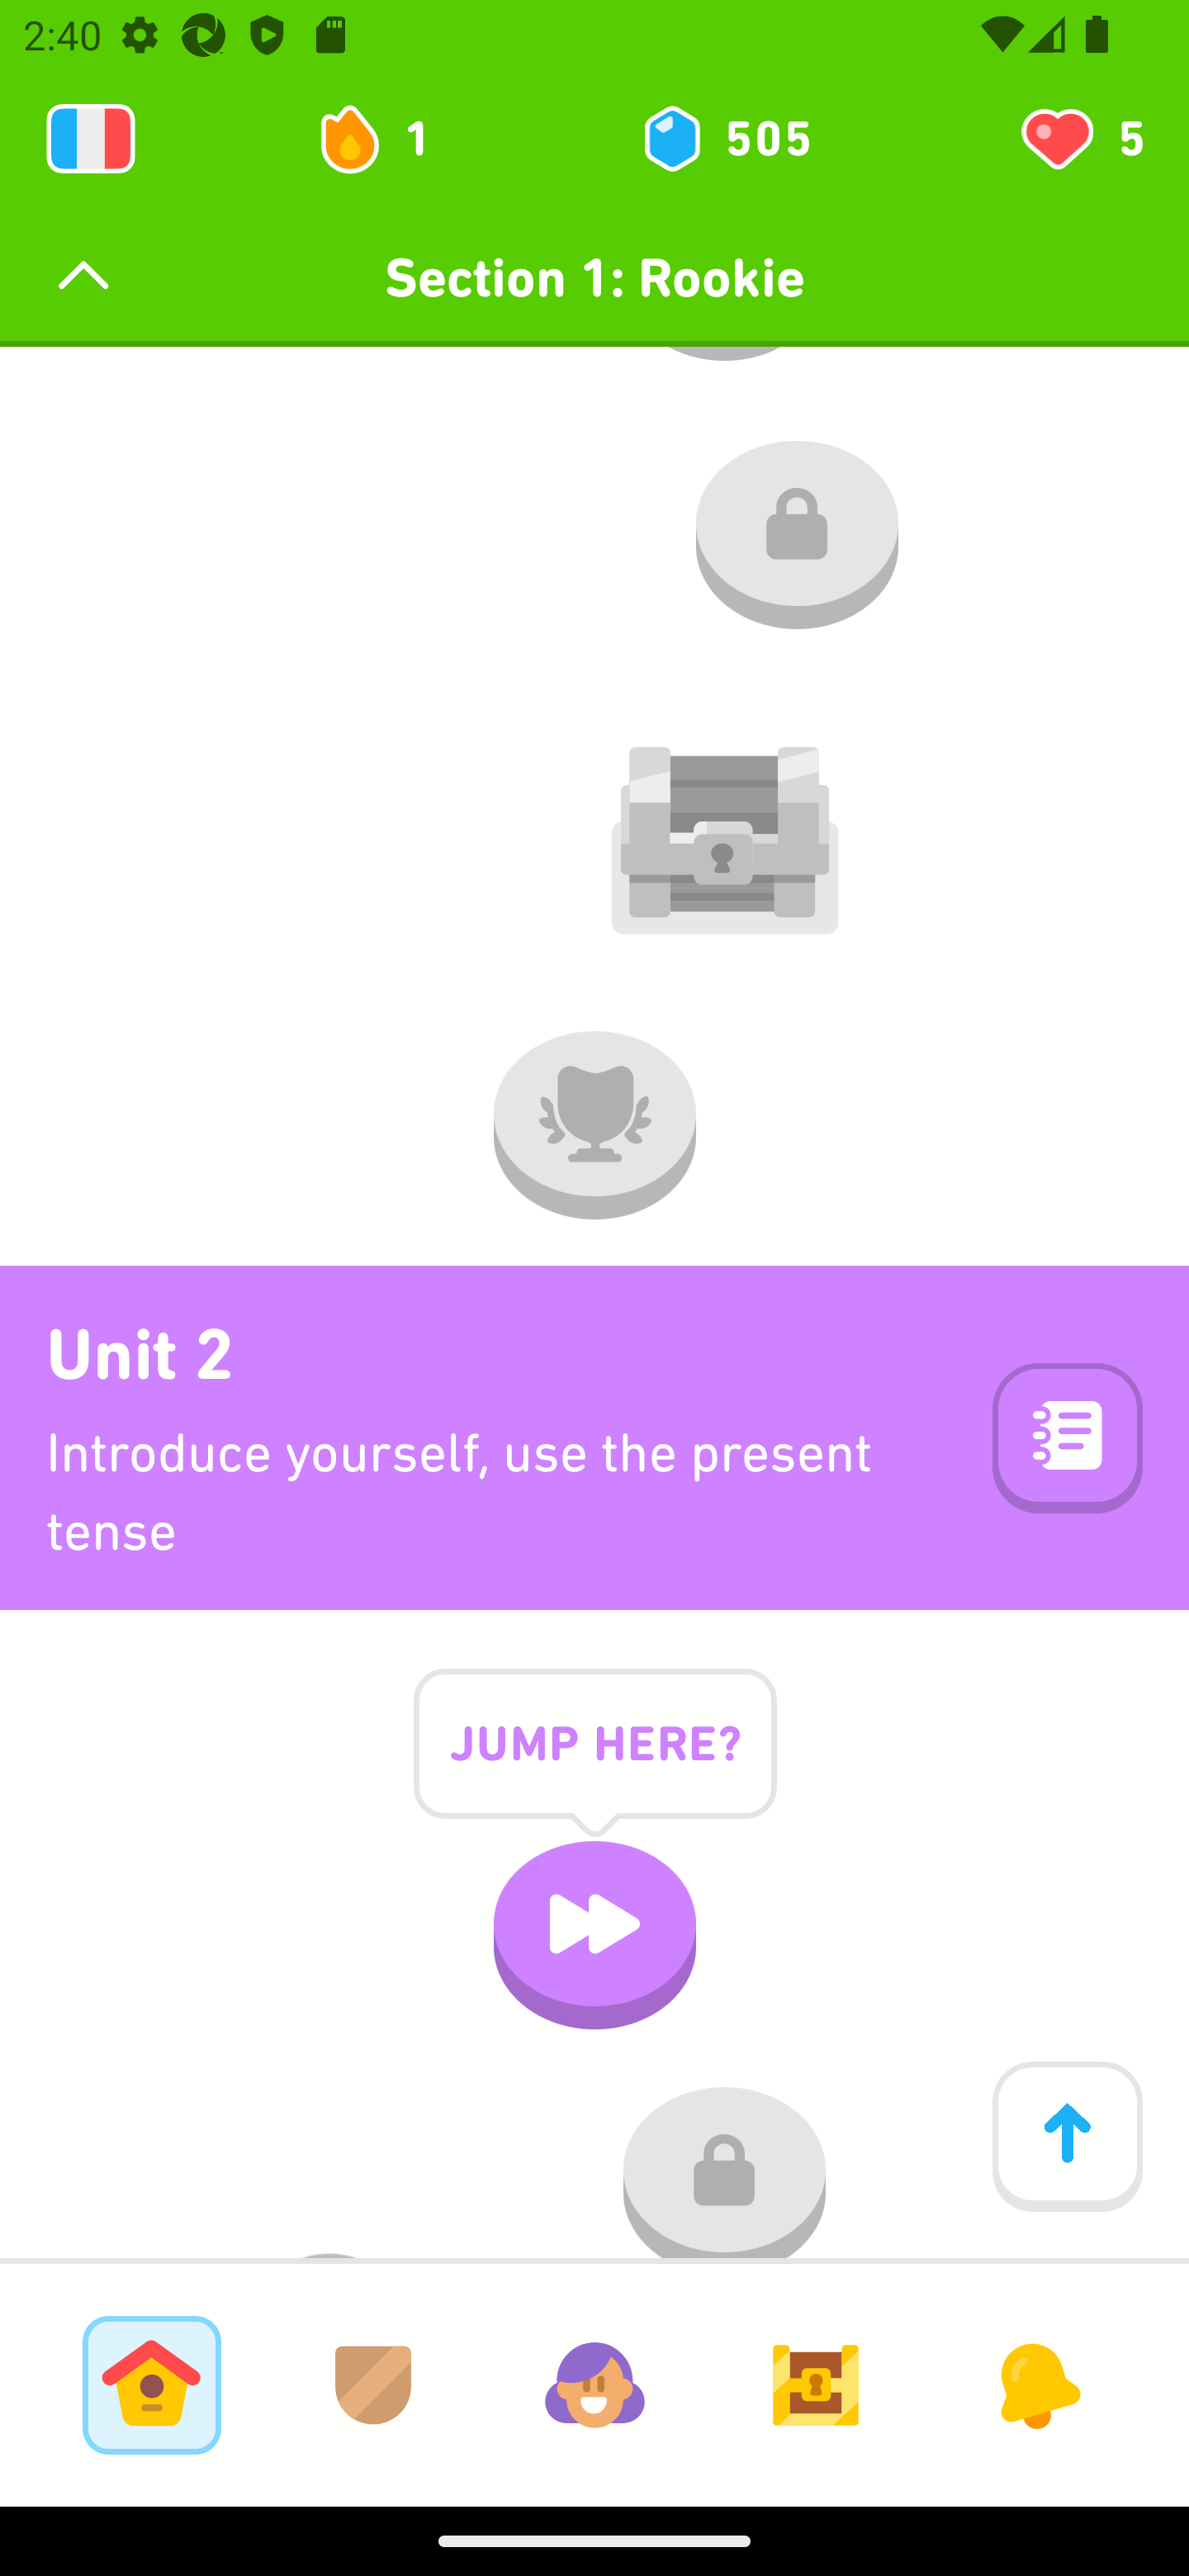 The height and width of the screenshot is (2576, 1189). I want to click on Section 1: Rookie, so click(594, 277).